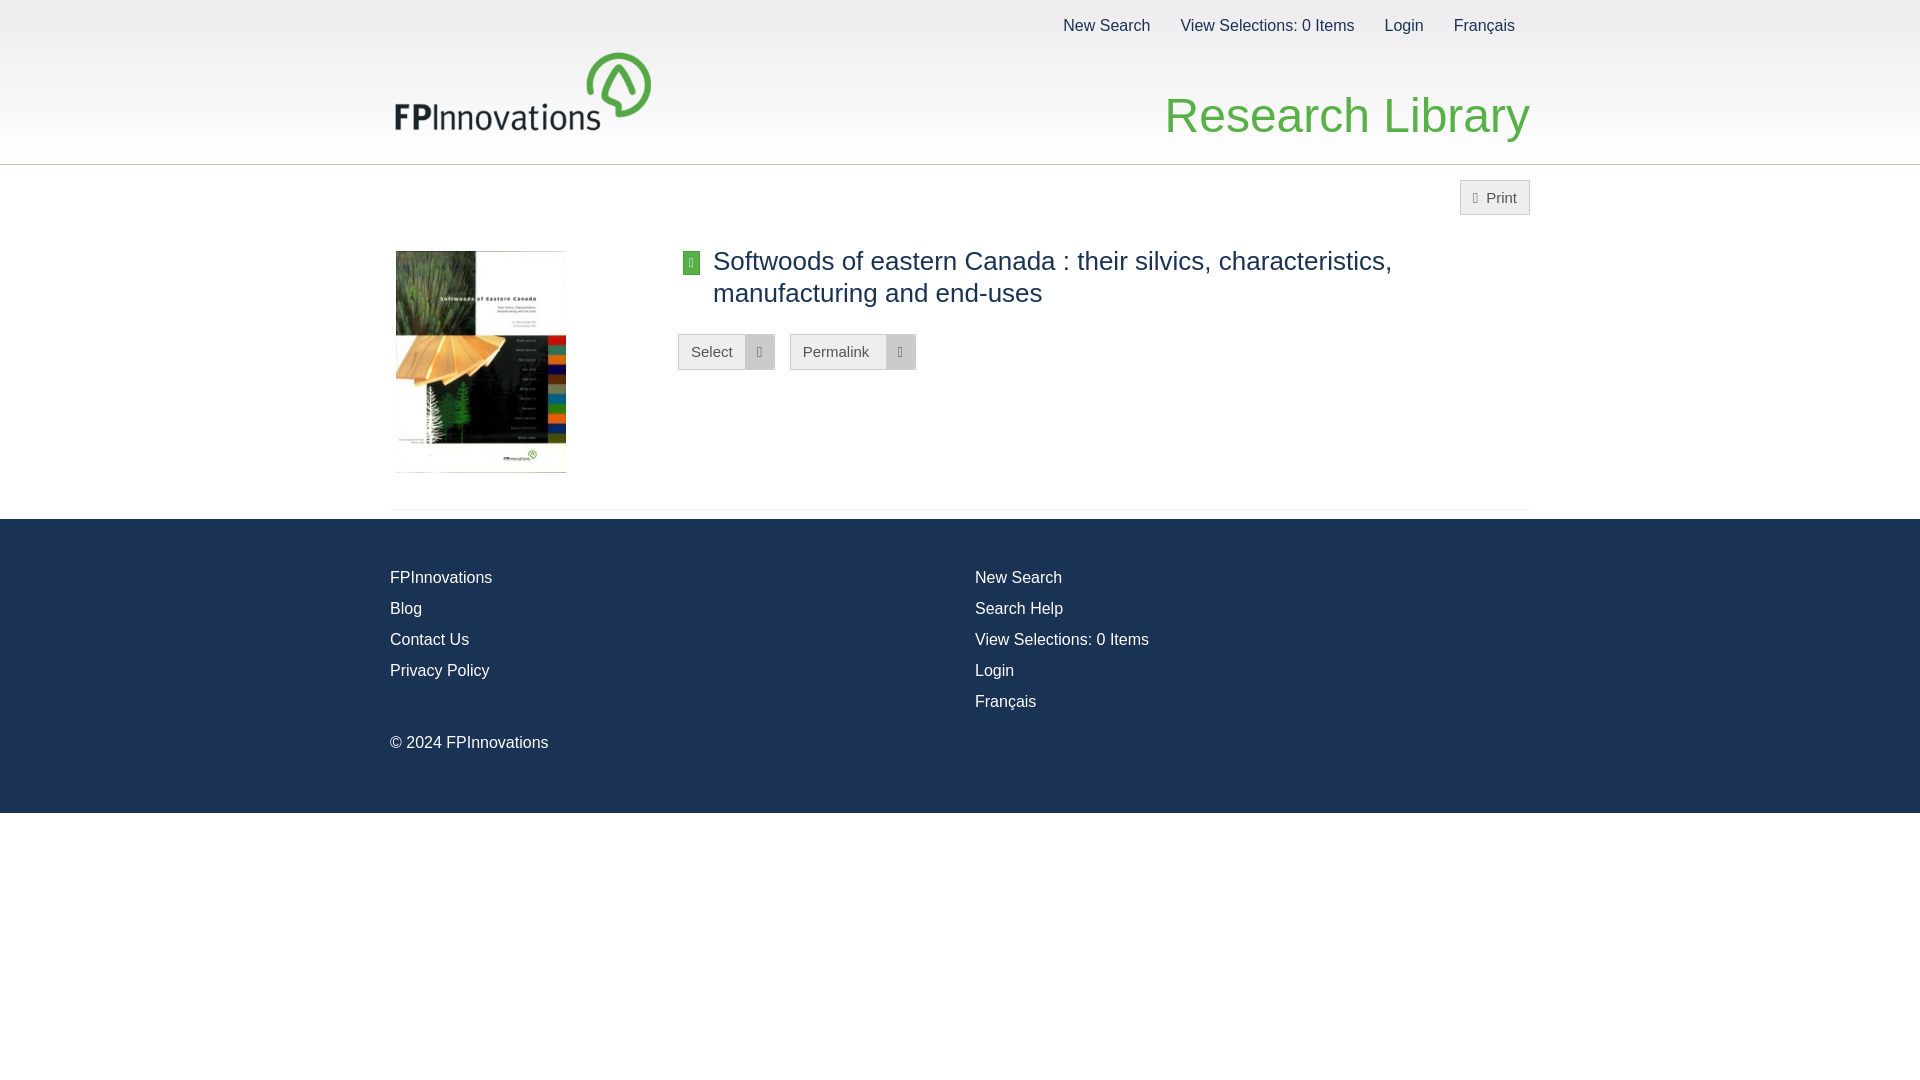 This screenshot has height=1080, width=1920. Describe the element at coordinates (1106, 24) in the screenshot. I see `New Search` at that location.